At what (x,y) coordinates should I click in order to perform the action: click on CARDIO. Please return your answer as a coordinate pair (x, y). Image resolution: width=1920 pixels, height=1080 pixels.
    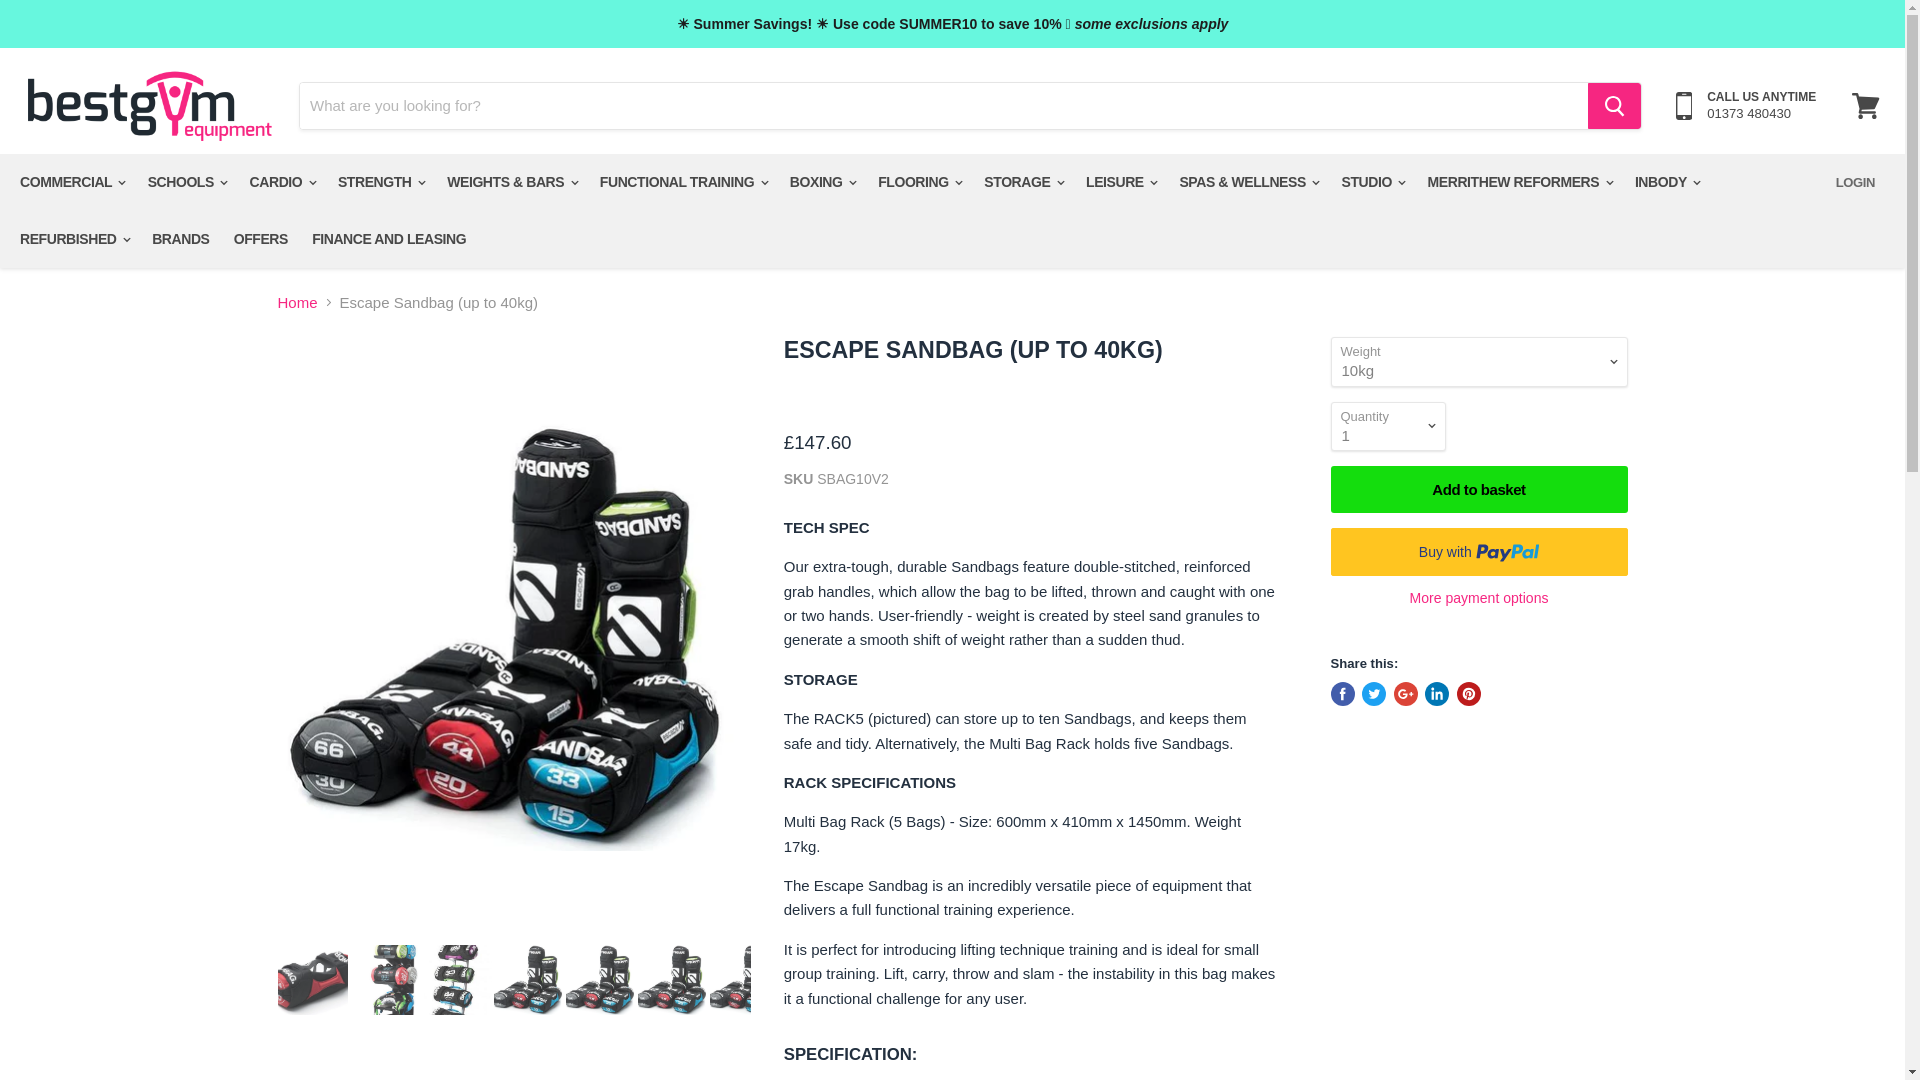
    Looking at the image, I should click on (282, 182).